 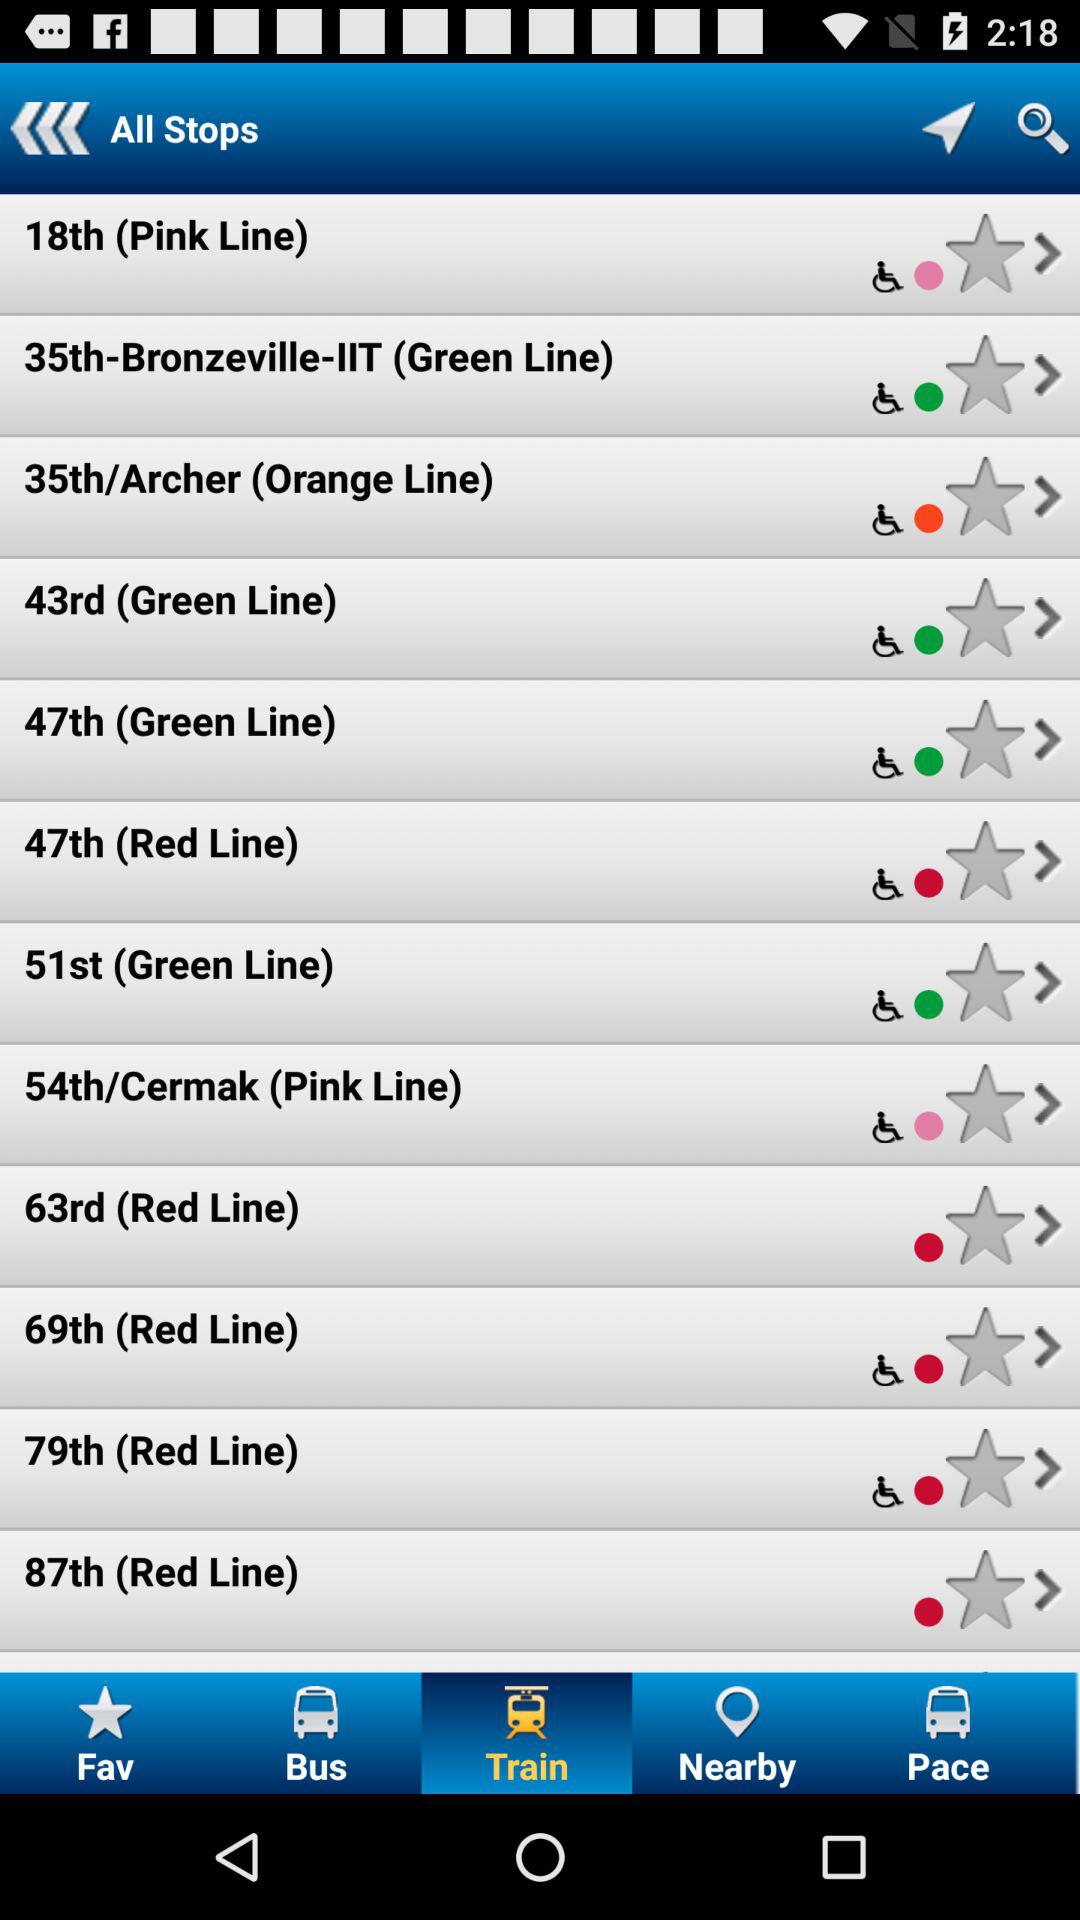 I want to click on press item to the left of all stops icon, so click(x=50, y=128).